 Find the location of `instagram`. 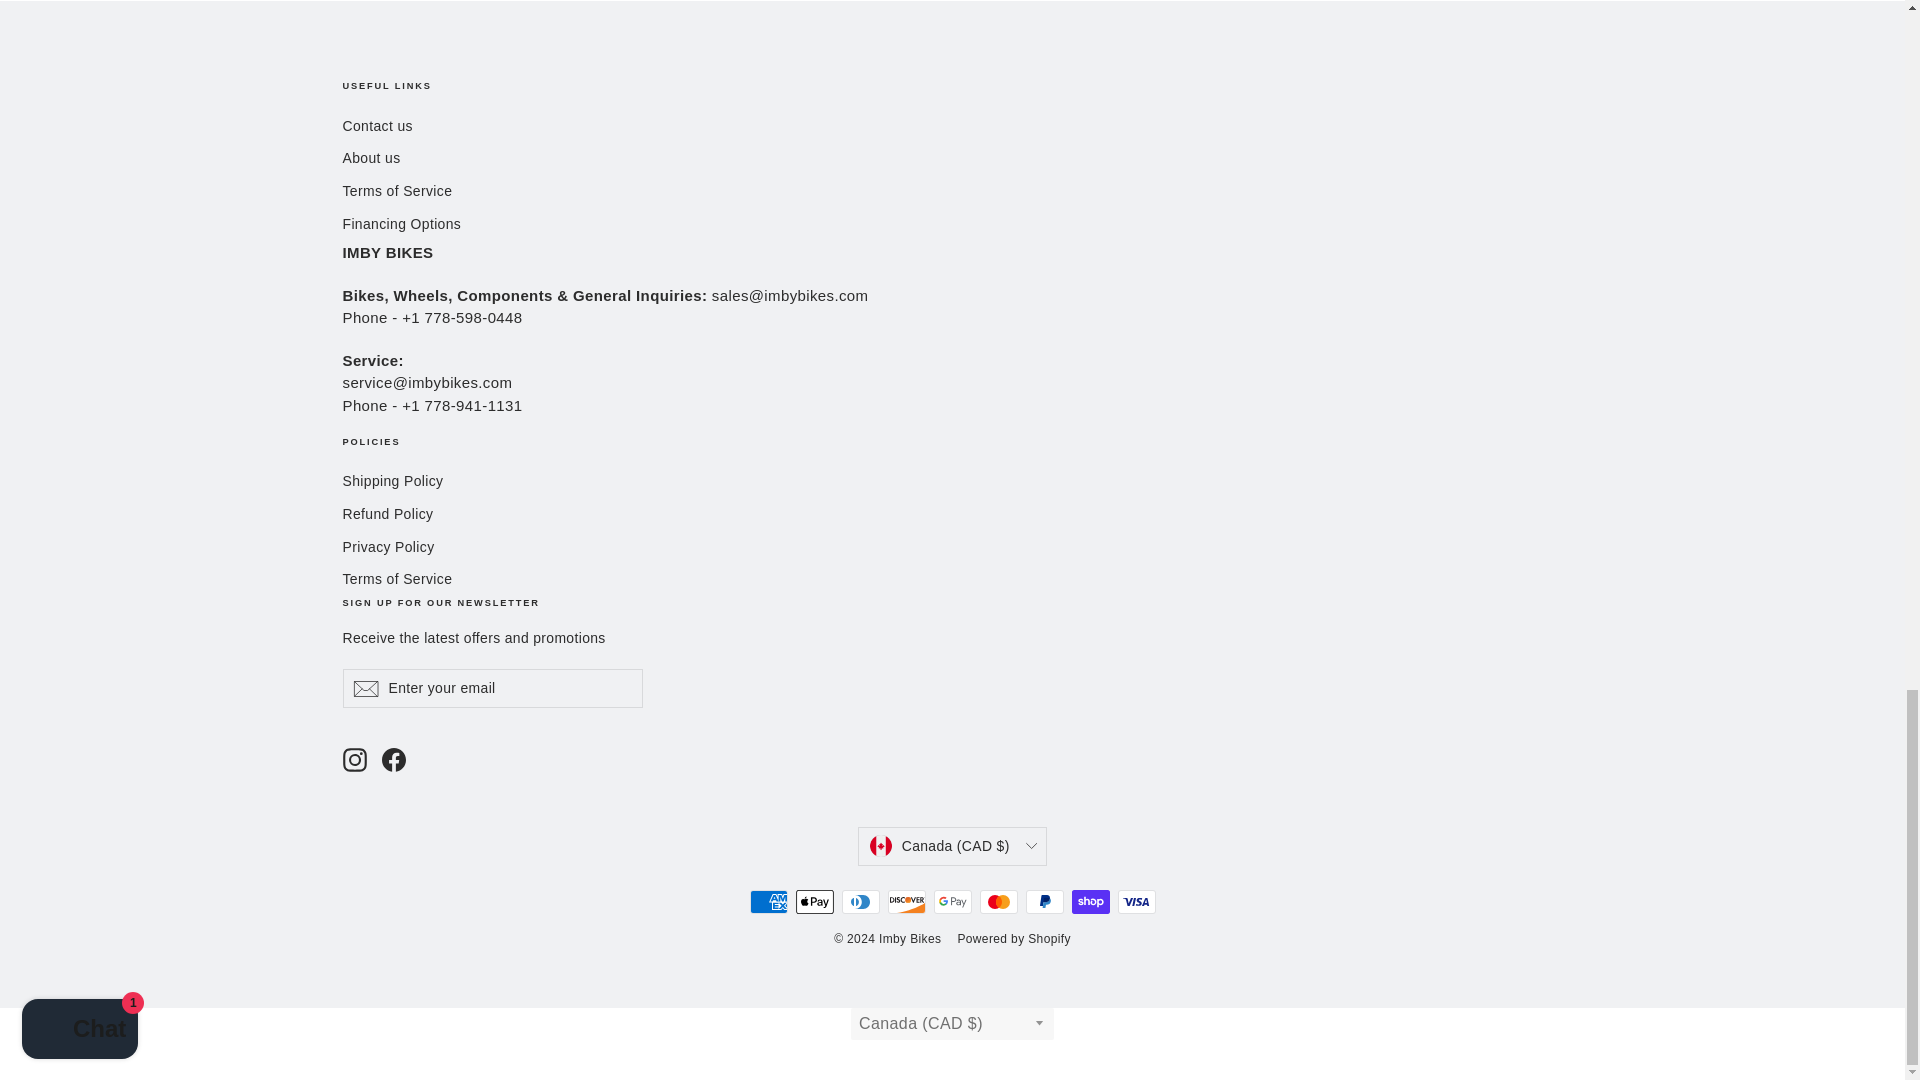

instagram is located at coordinates (354, 760).